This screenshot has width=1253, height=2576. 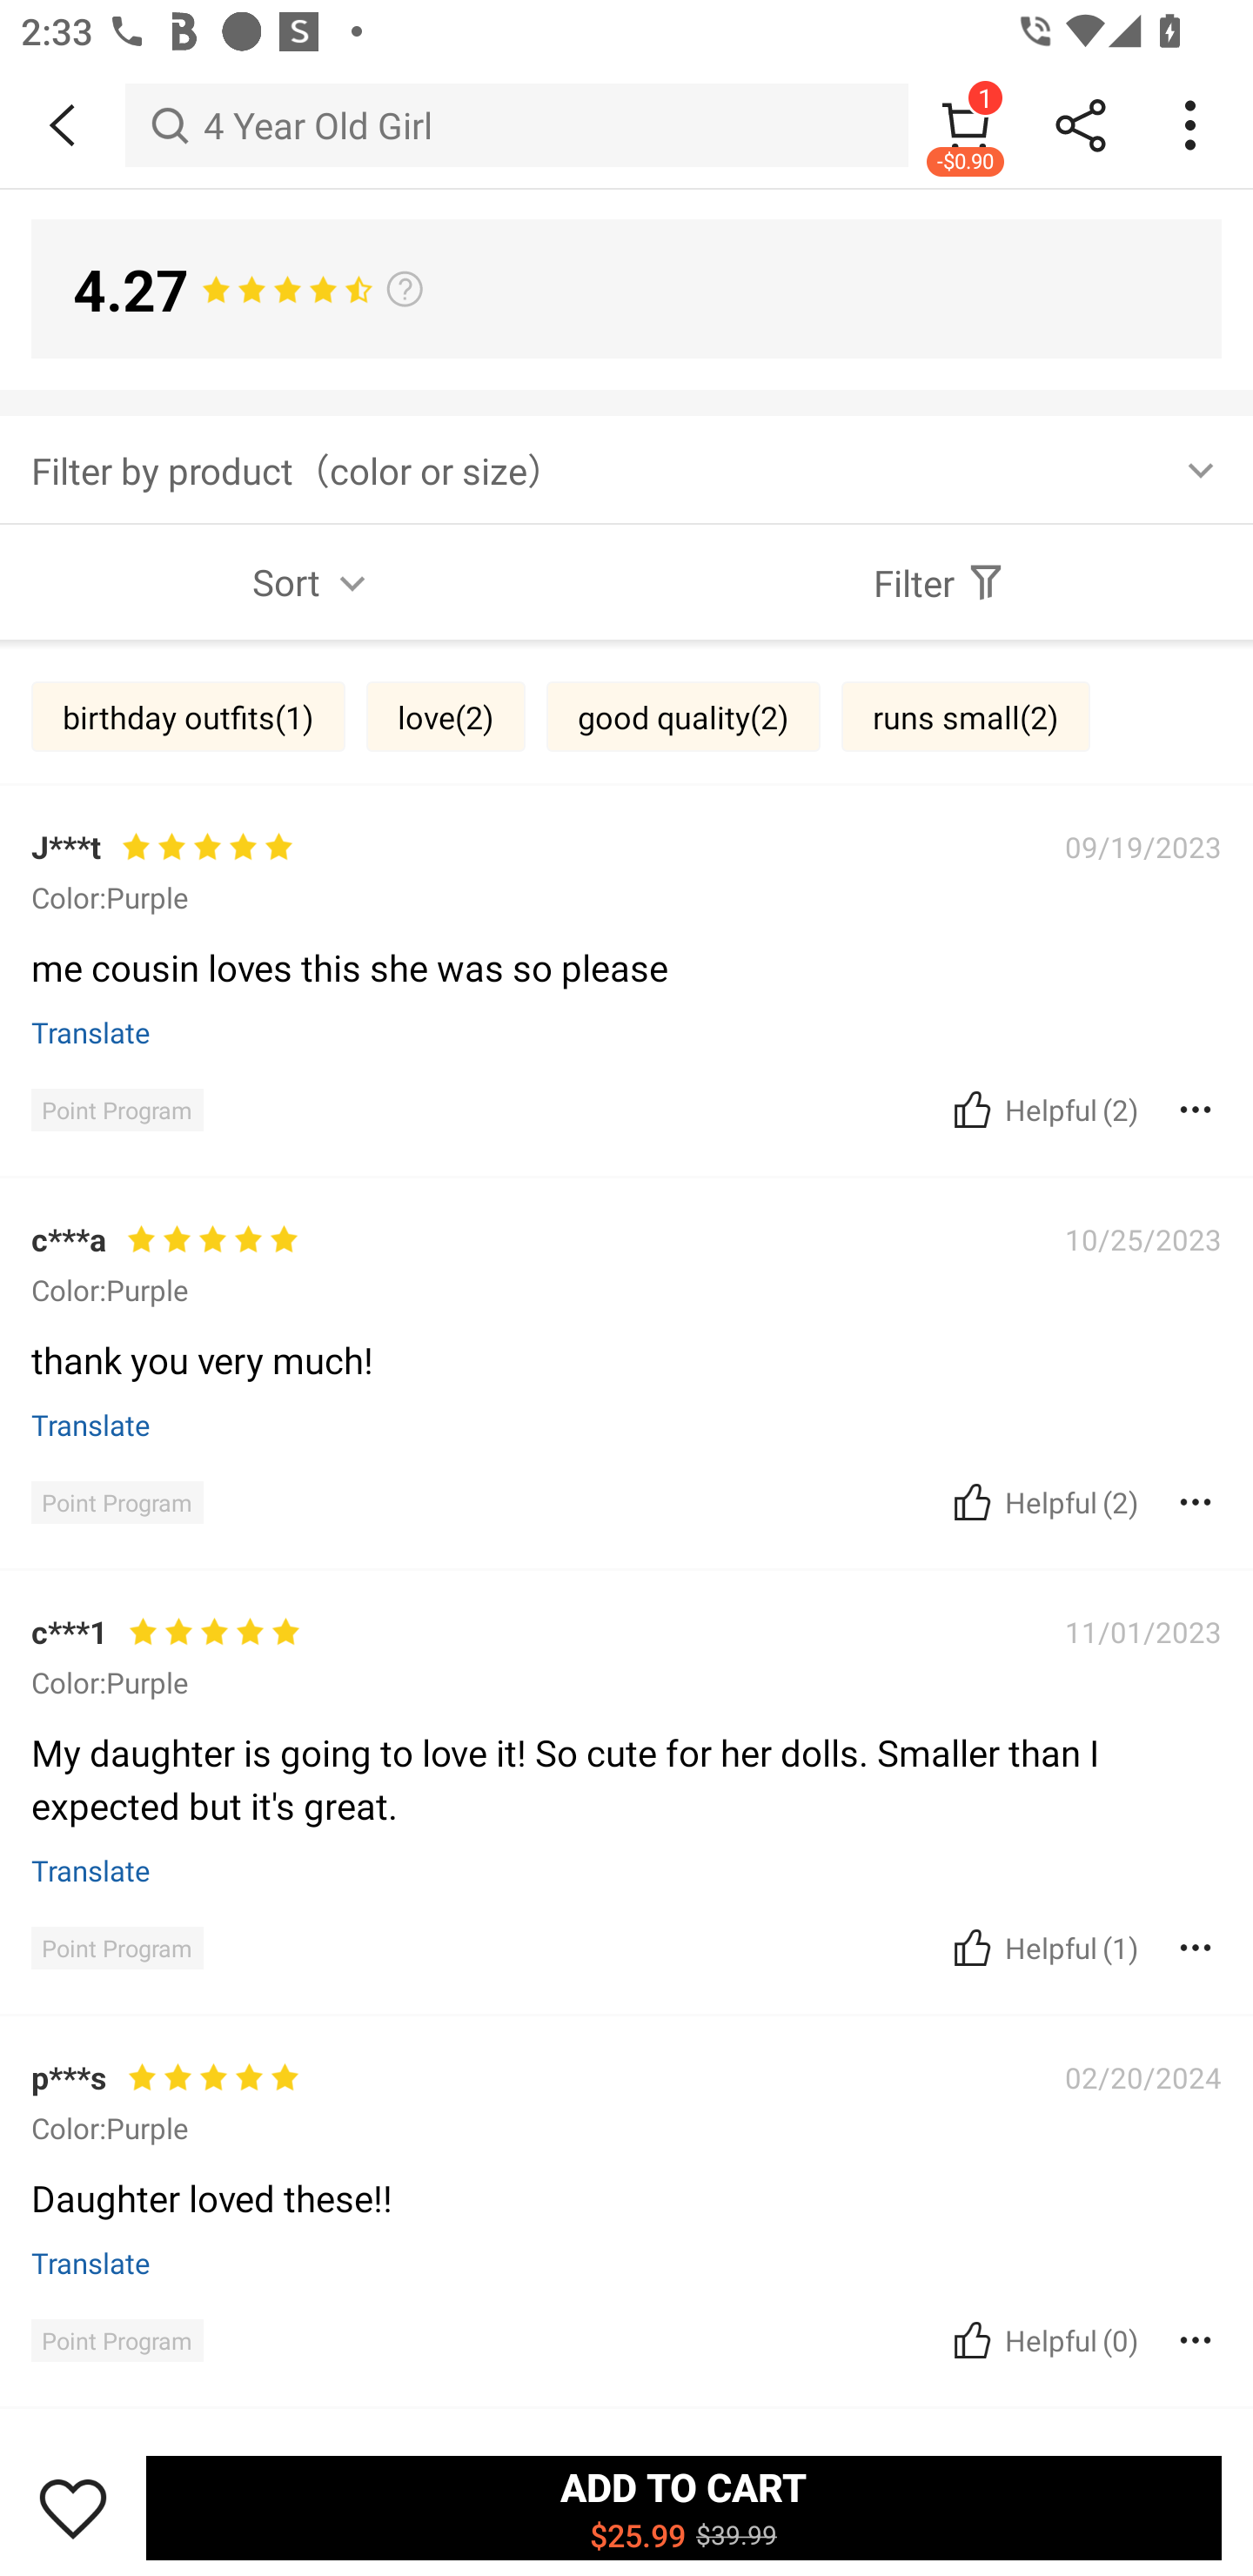 I want to click on Point Program, so click(x=117, y=1502).